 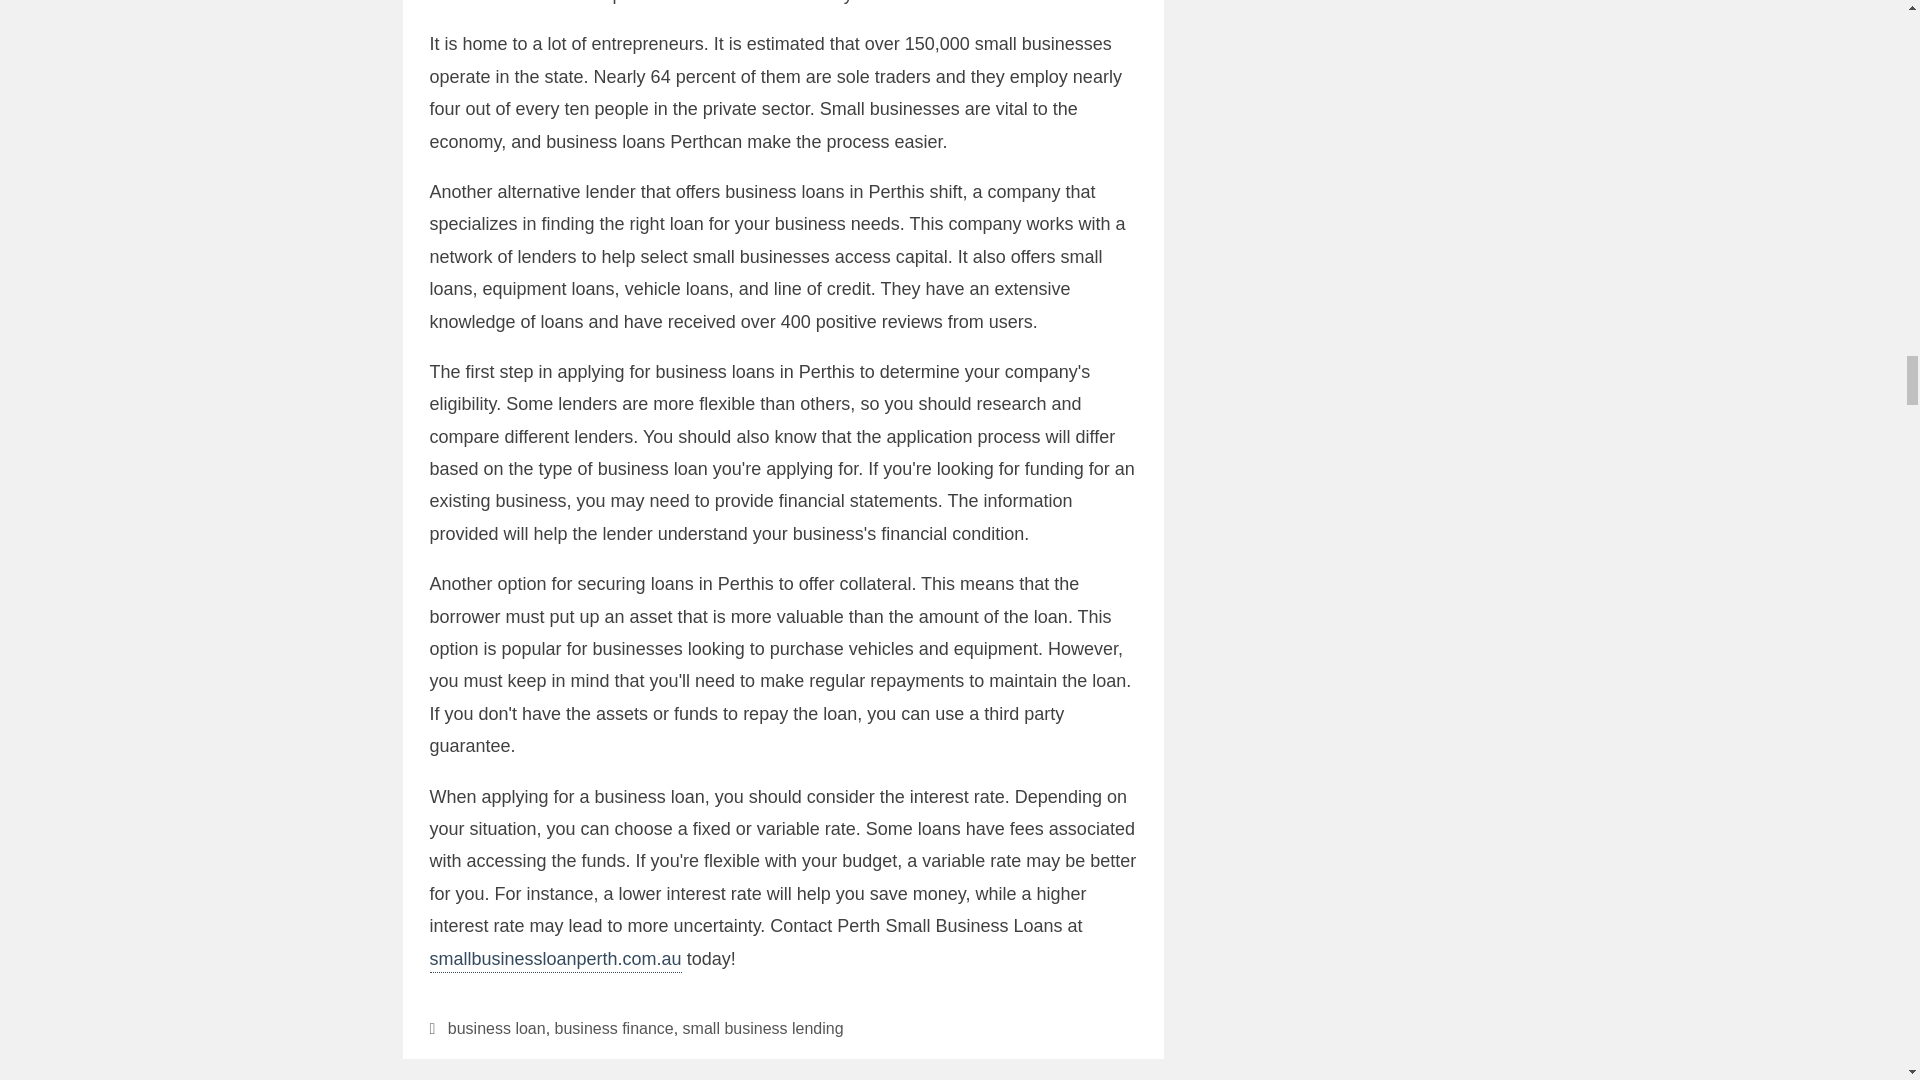 I want to click on business finance, so click(x=614, y=1028).